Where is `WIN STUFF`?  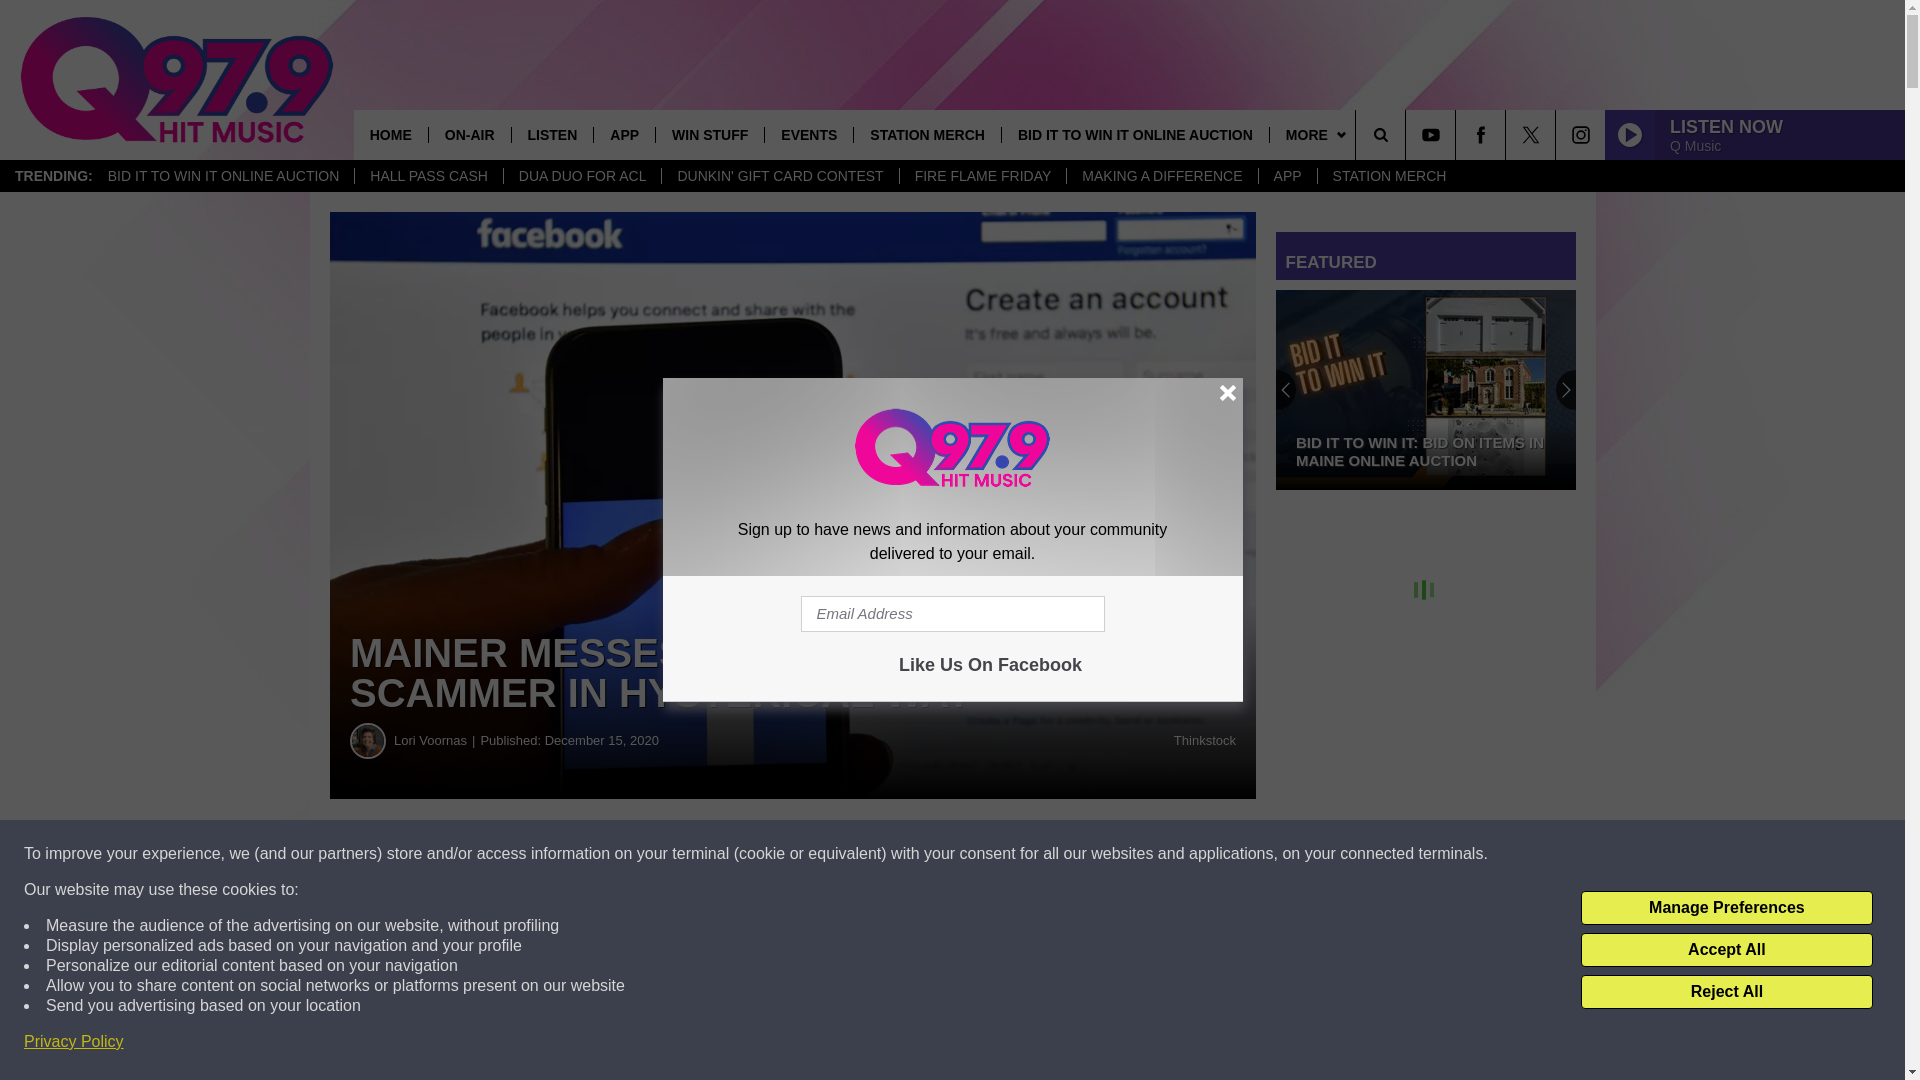
WIN STUFF is located at coordinates (709, 134).